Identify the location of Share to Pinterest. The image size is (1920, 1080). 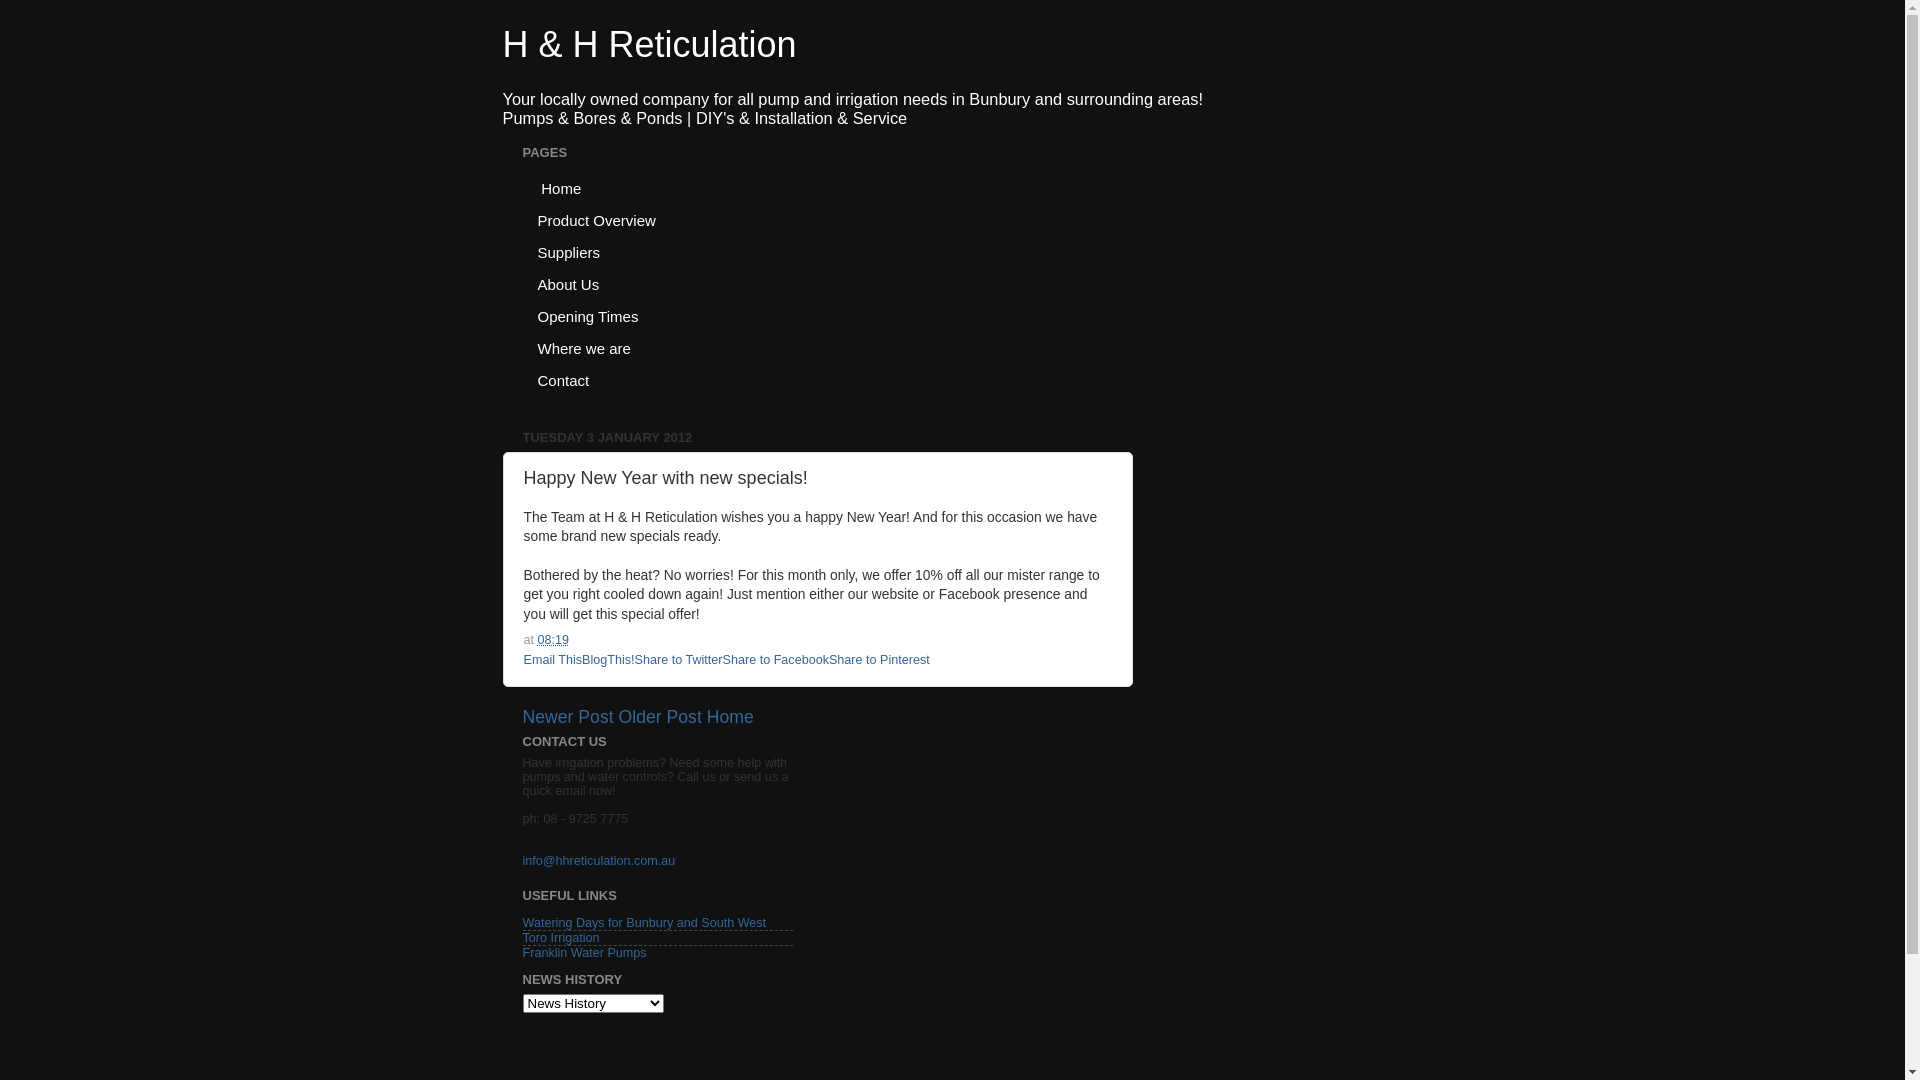
(880, 660).